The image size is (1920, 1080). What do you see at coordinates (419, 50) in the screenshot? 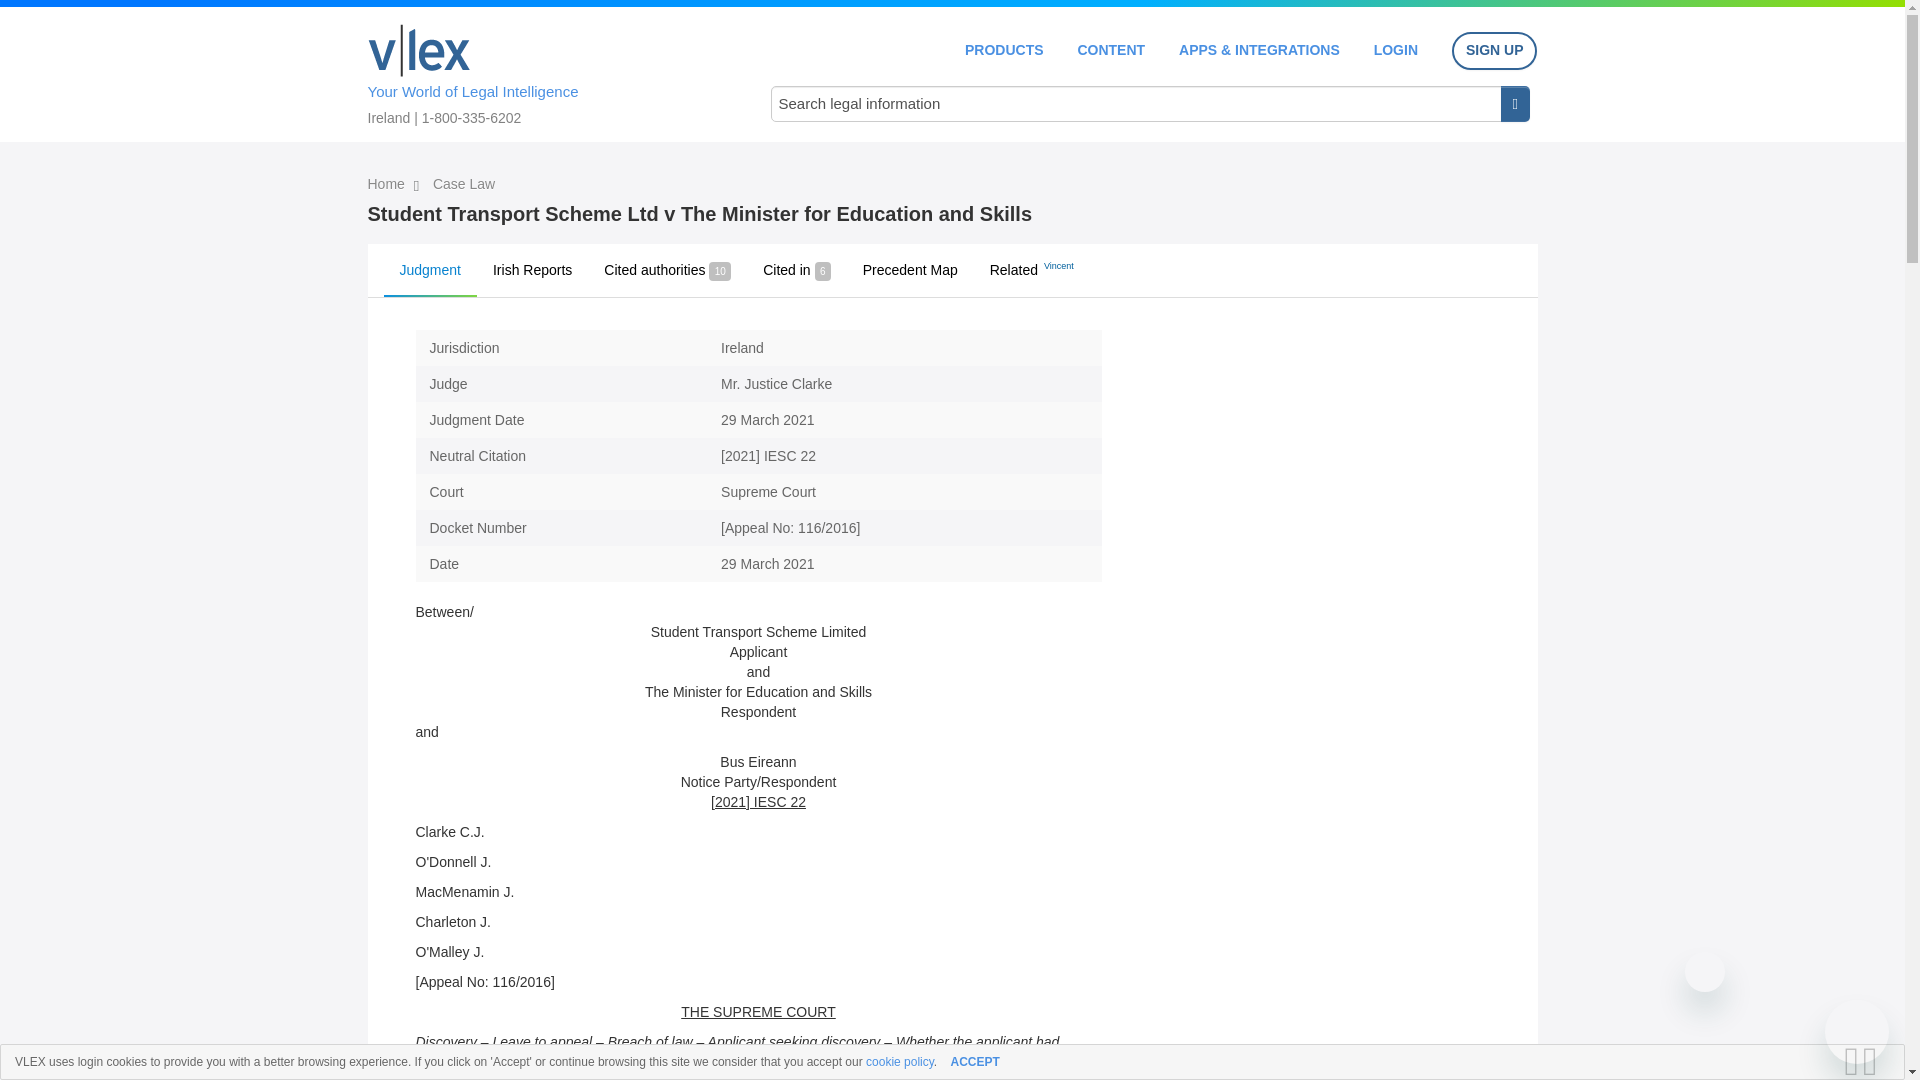
I see `Home` at bounding box center [419, 50].